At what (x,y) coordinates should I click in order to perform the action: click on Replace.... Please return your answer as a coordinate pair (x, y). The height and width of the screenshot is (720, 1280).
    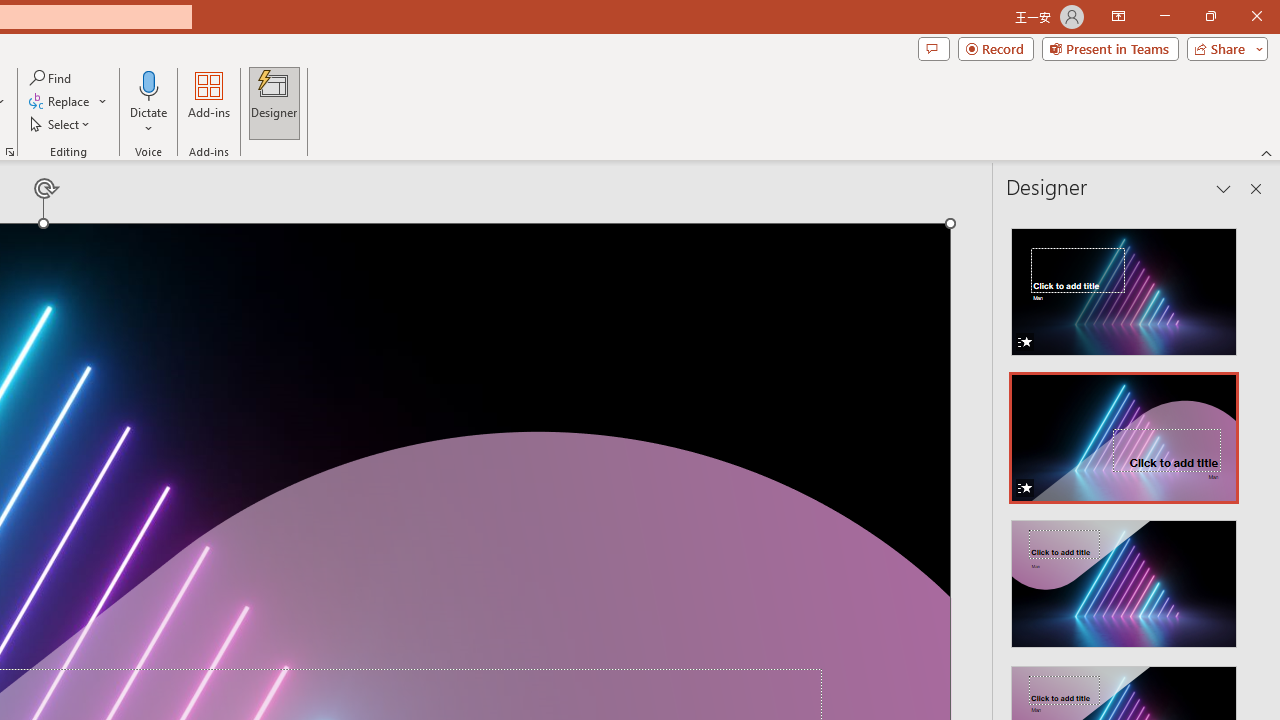
    Looking at the image, I should click on (60, 102).